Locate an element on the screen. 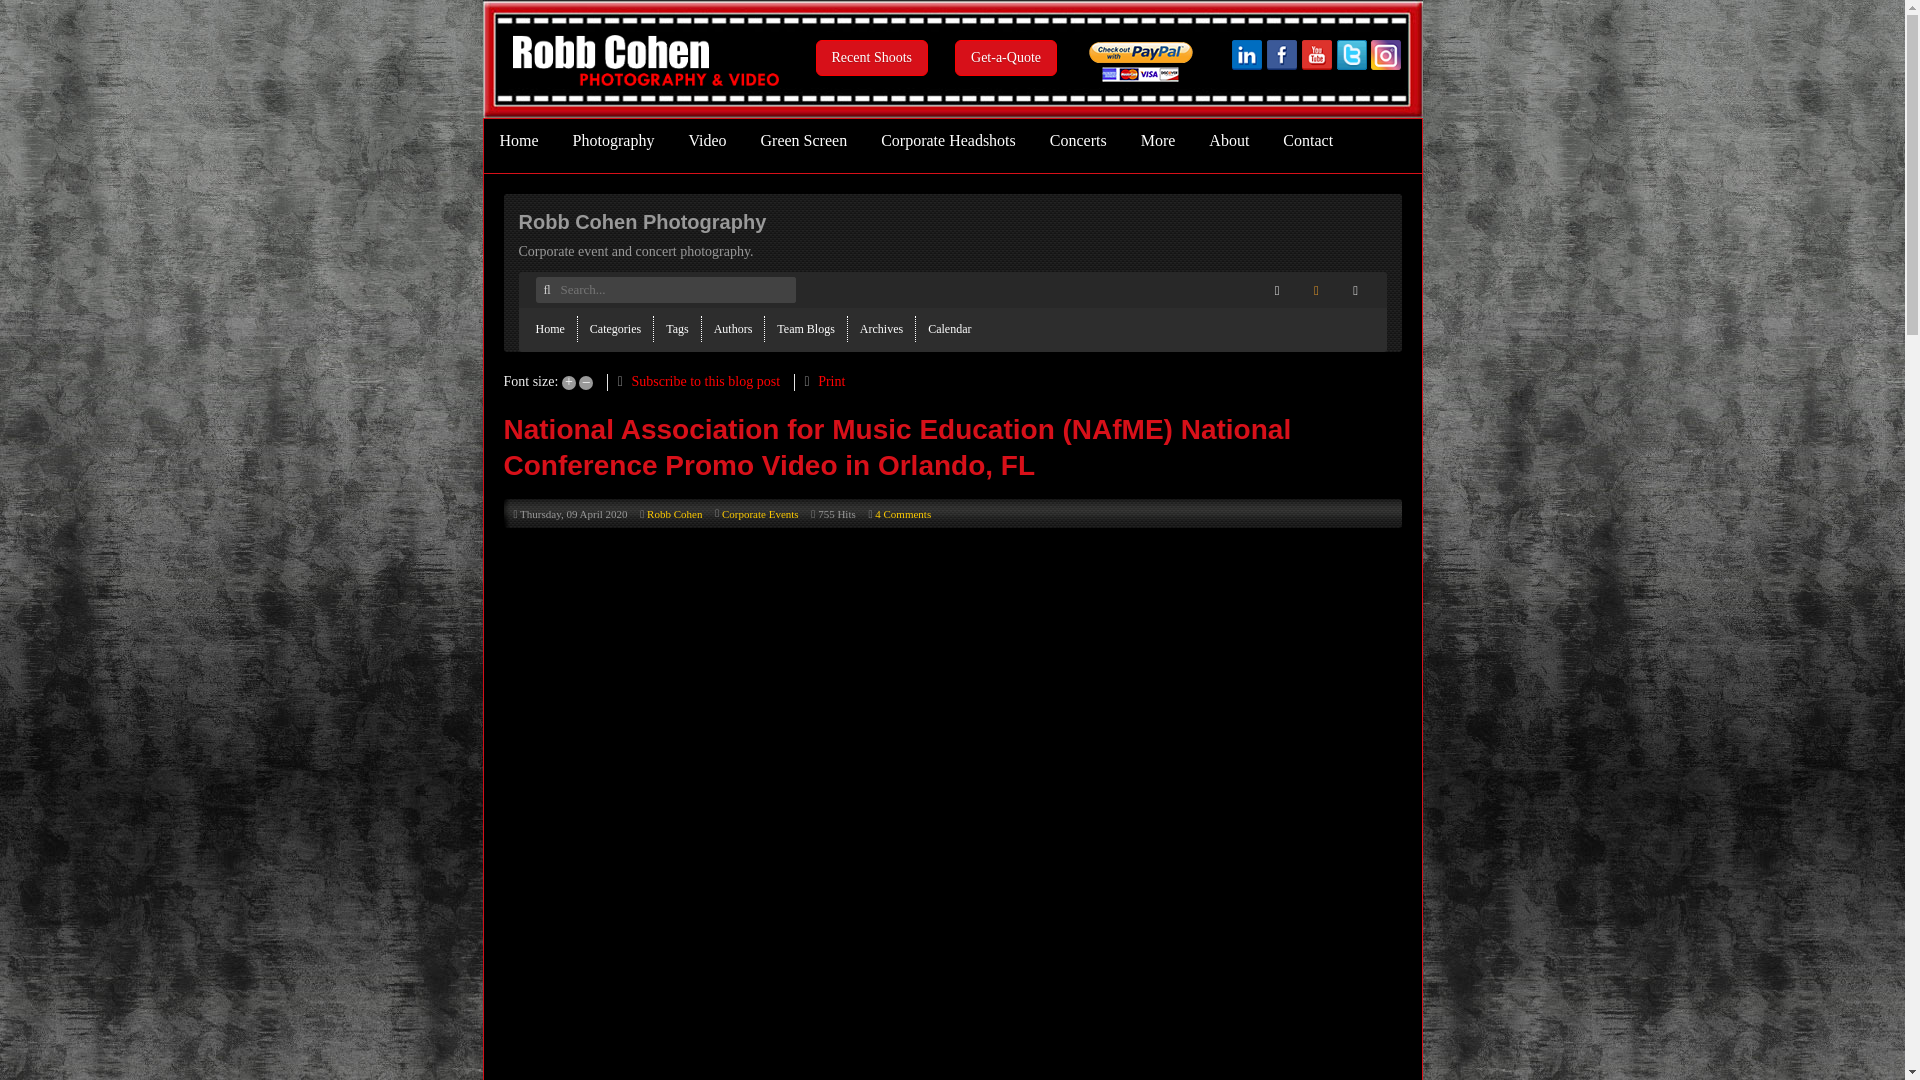 This screenshot has width=1920, height=1080. Get-a-Quote is located at coordinates (1006, 57).